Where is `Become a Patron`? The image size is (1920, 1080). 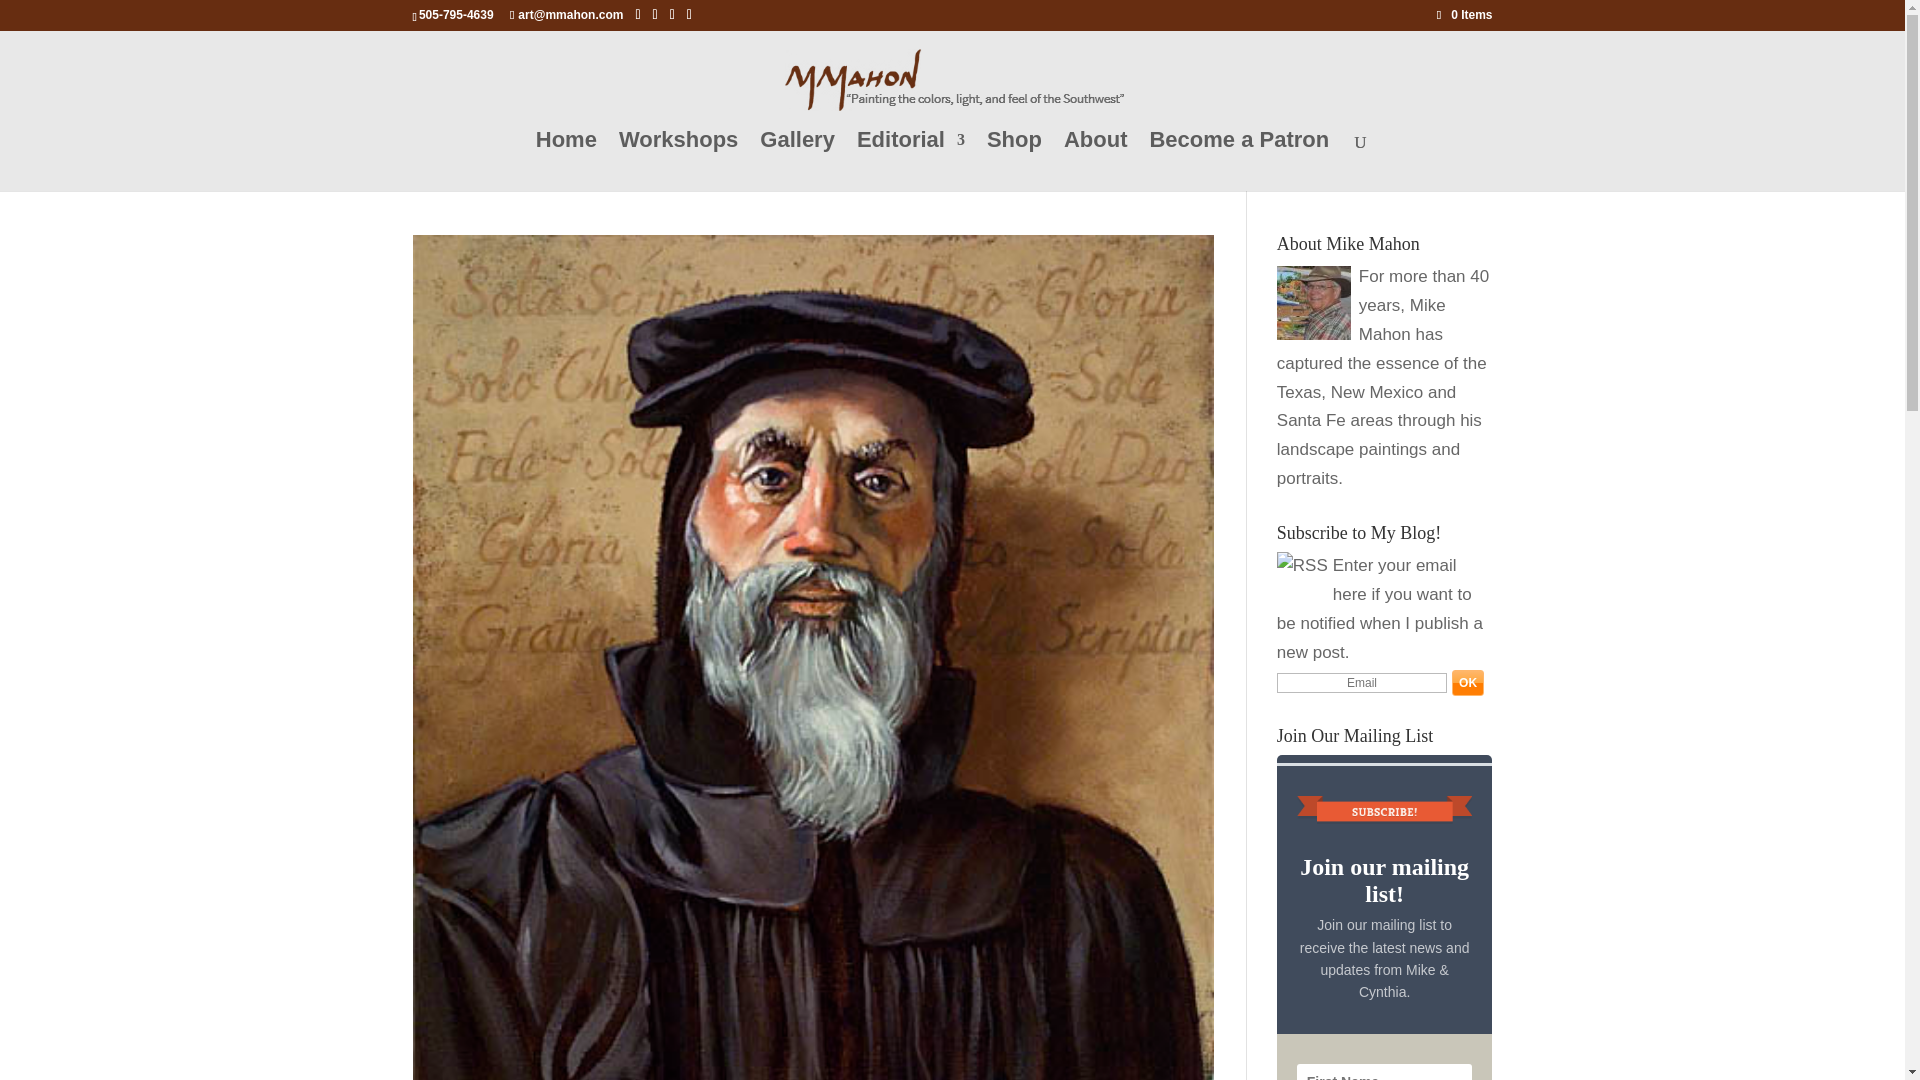
Become a Patron is located at coordinates (1238, 162).